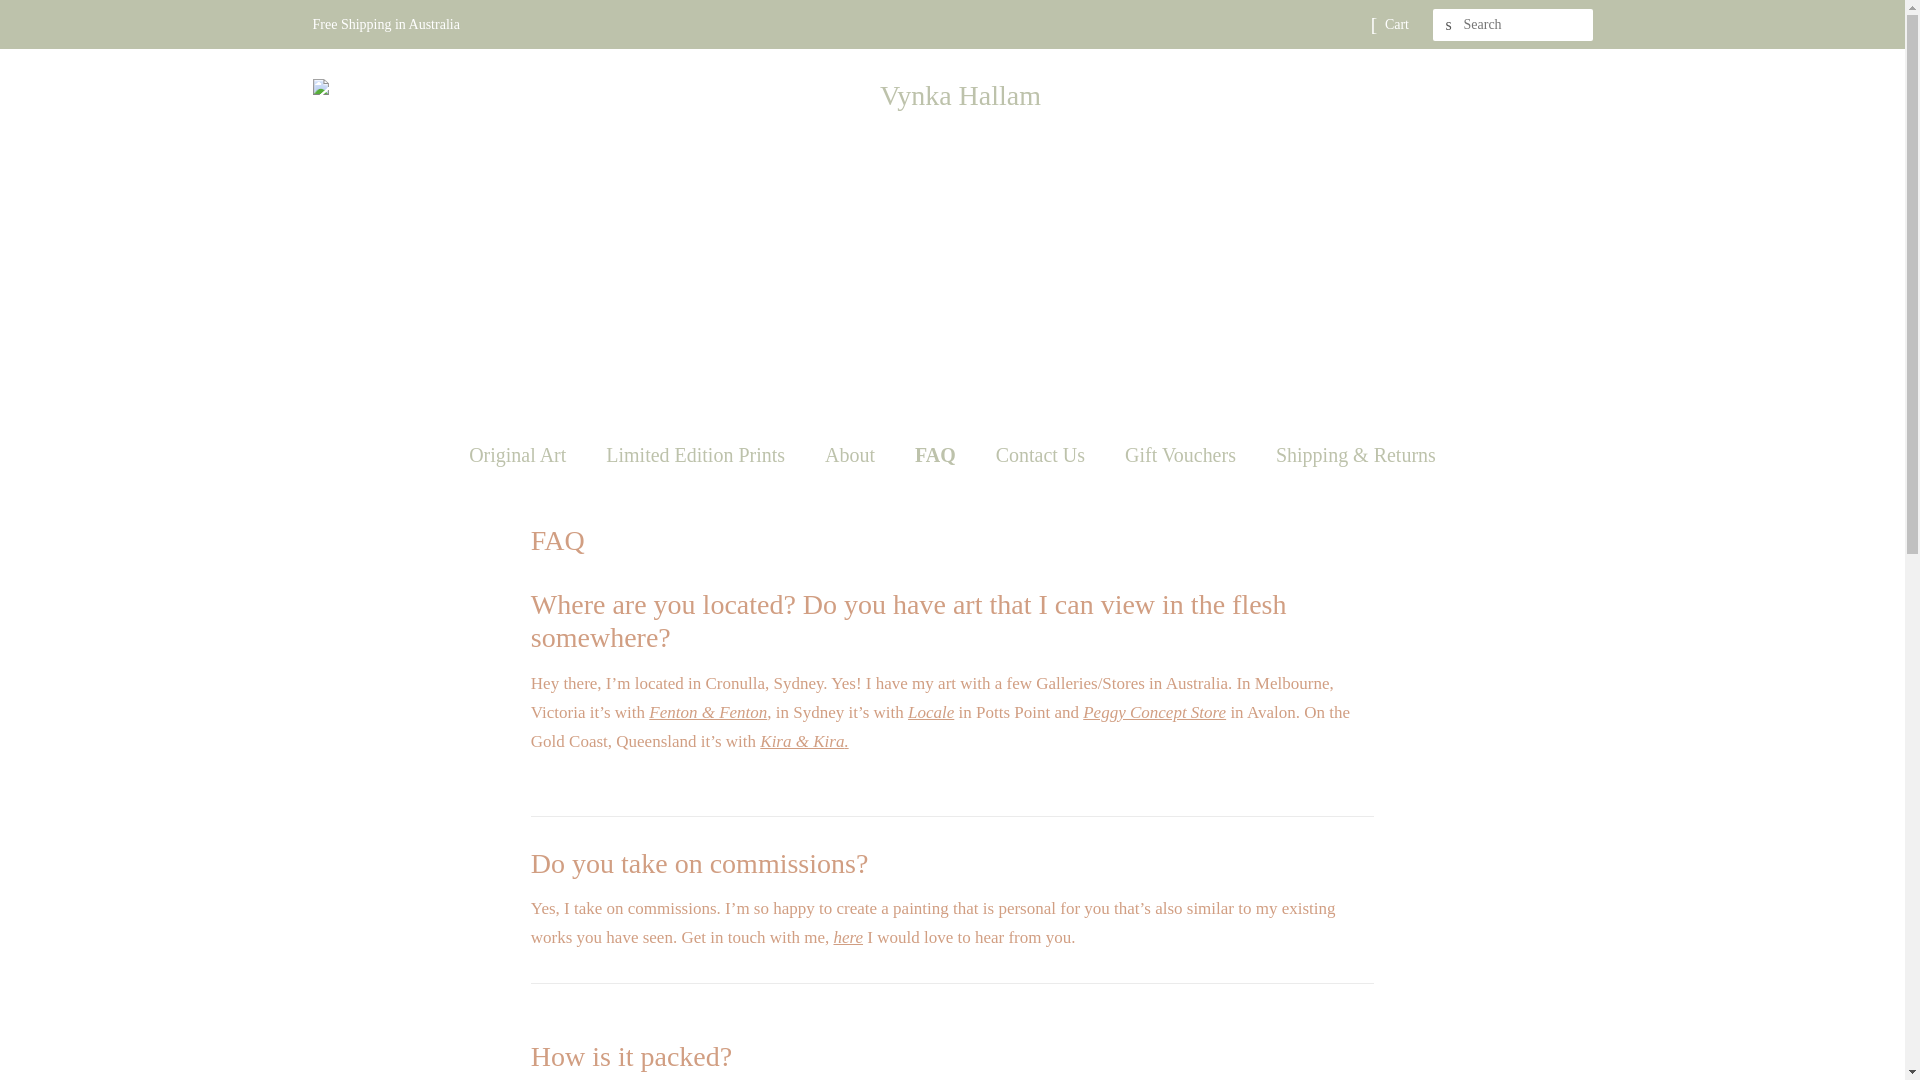  I want to click on About, so click(852, 454).